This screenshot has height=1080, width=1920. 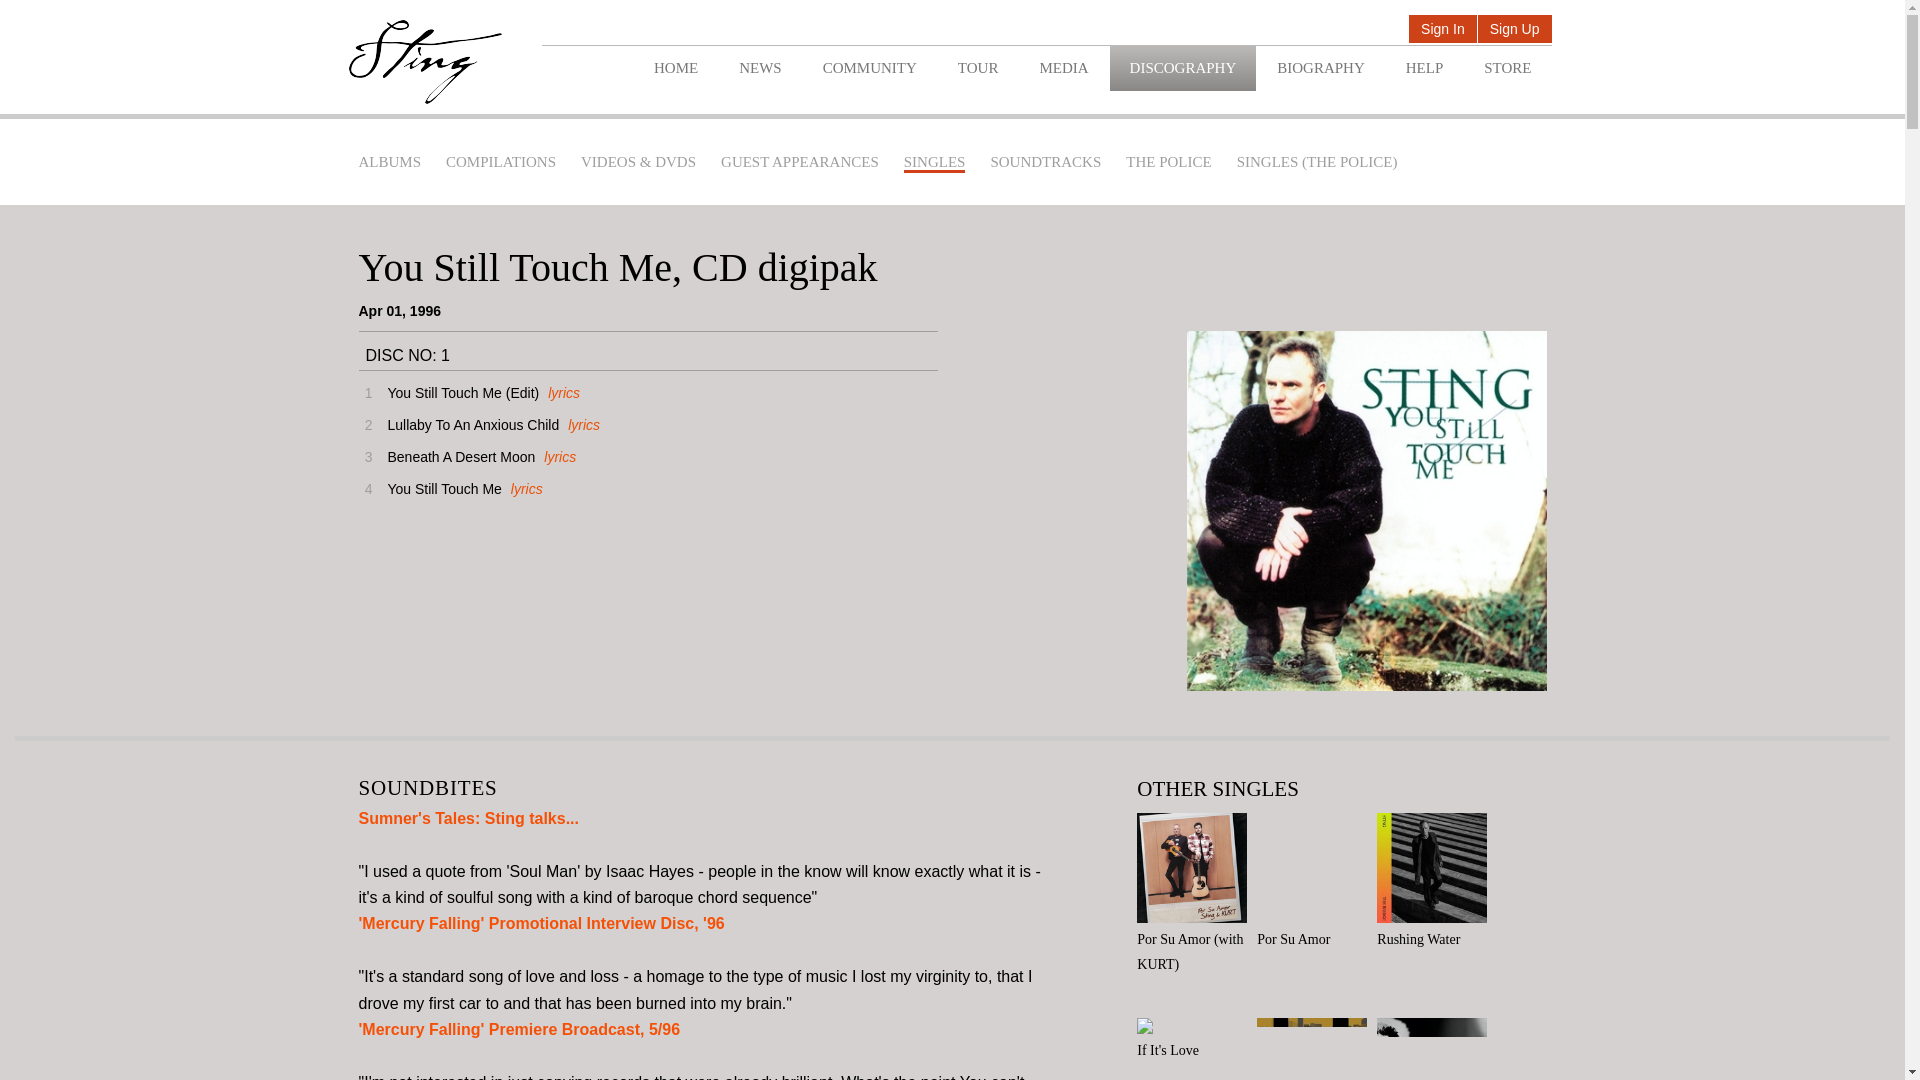 I want to click on HELP, so click(x=1424, y=68).